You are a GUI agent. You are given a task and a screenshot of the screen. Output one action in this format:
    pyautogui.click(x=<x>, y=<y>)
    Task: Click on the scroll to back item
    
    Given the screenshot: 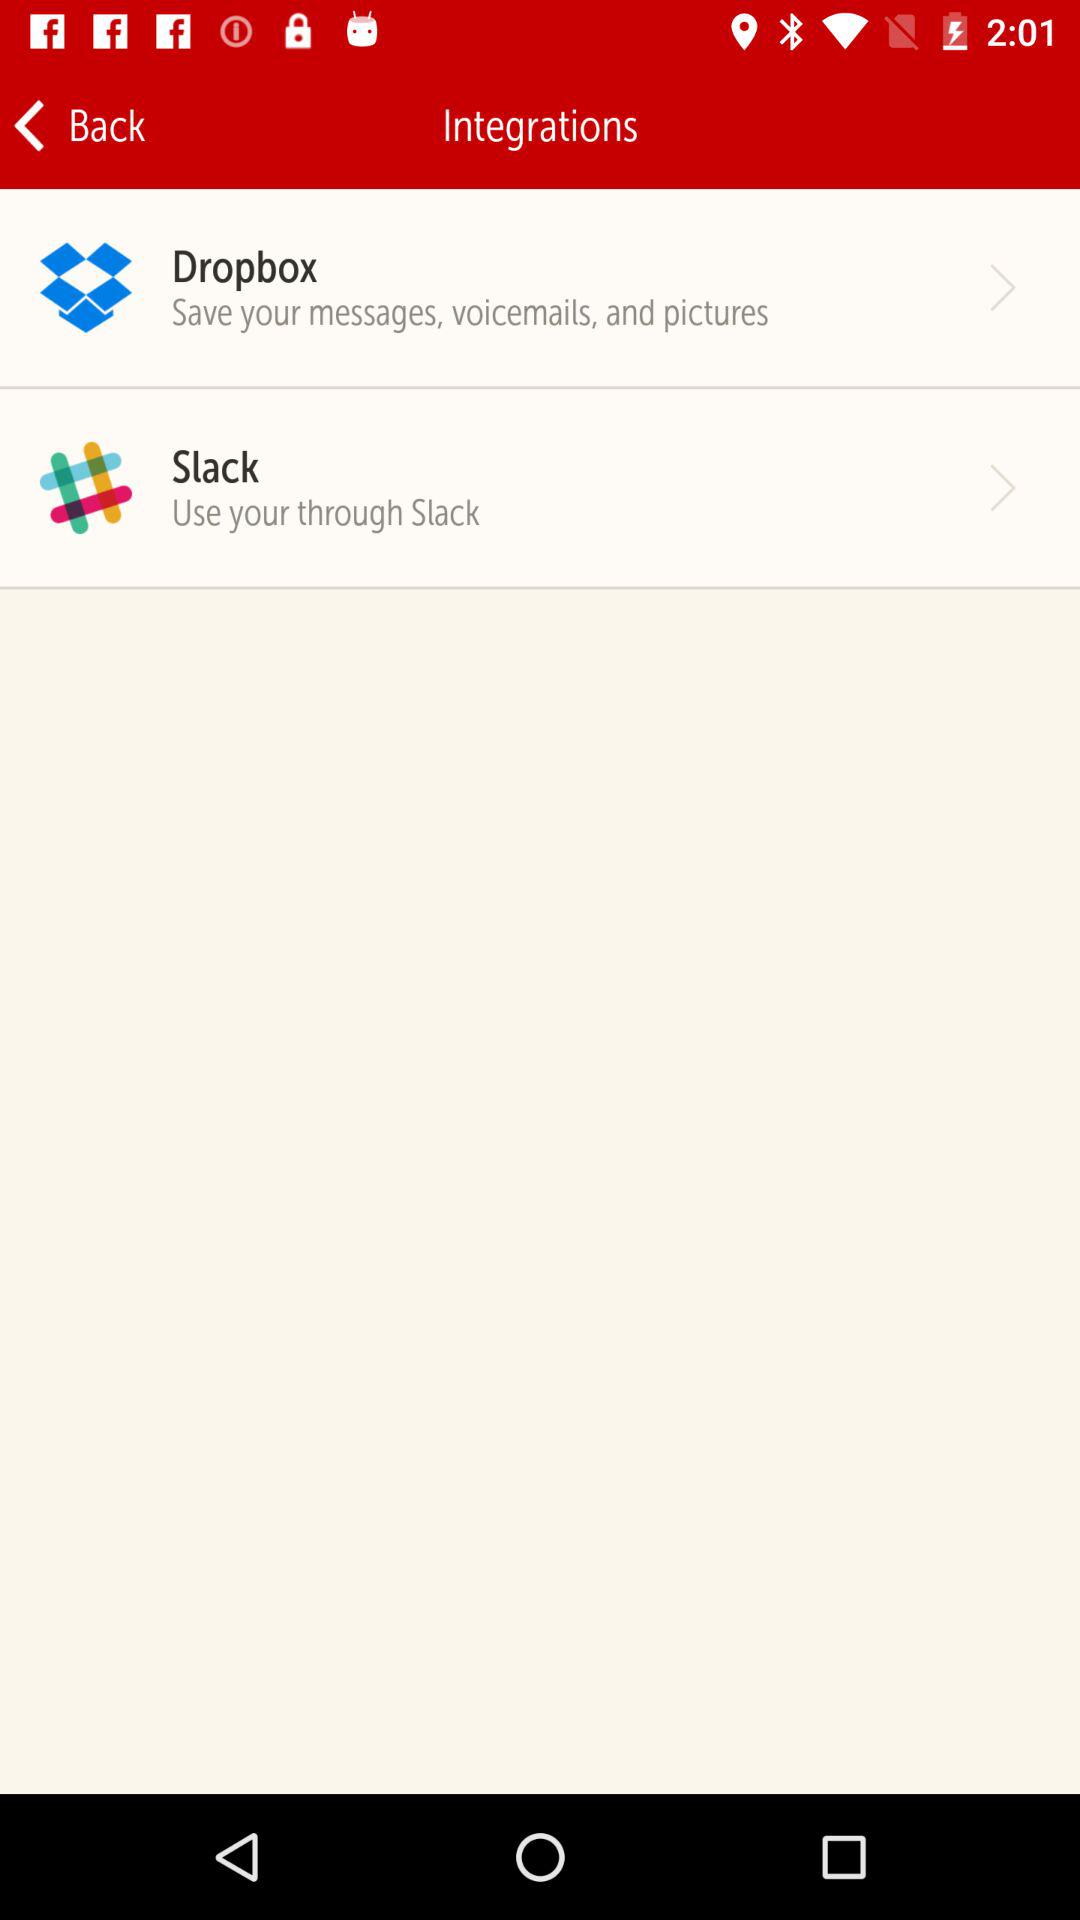 What is the action you would take?
    pyautogui.click(x=78, y=126)
    